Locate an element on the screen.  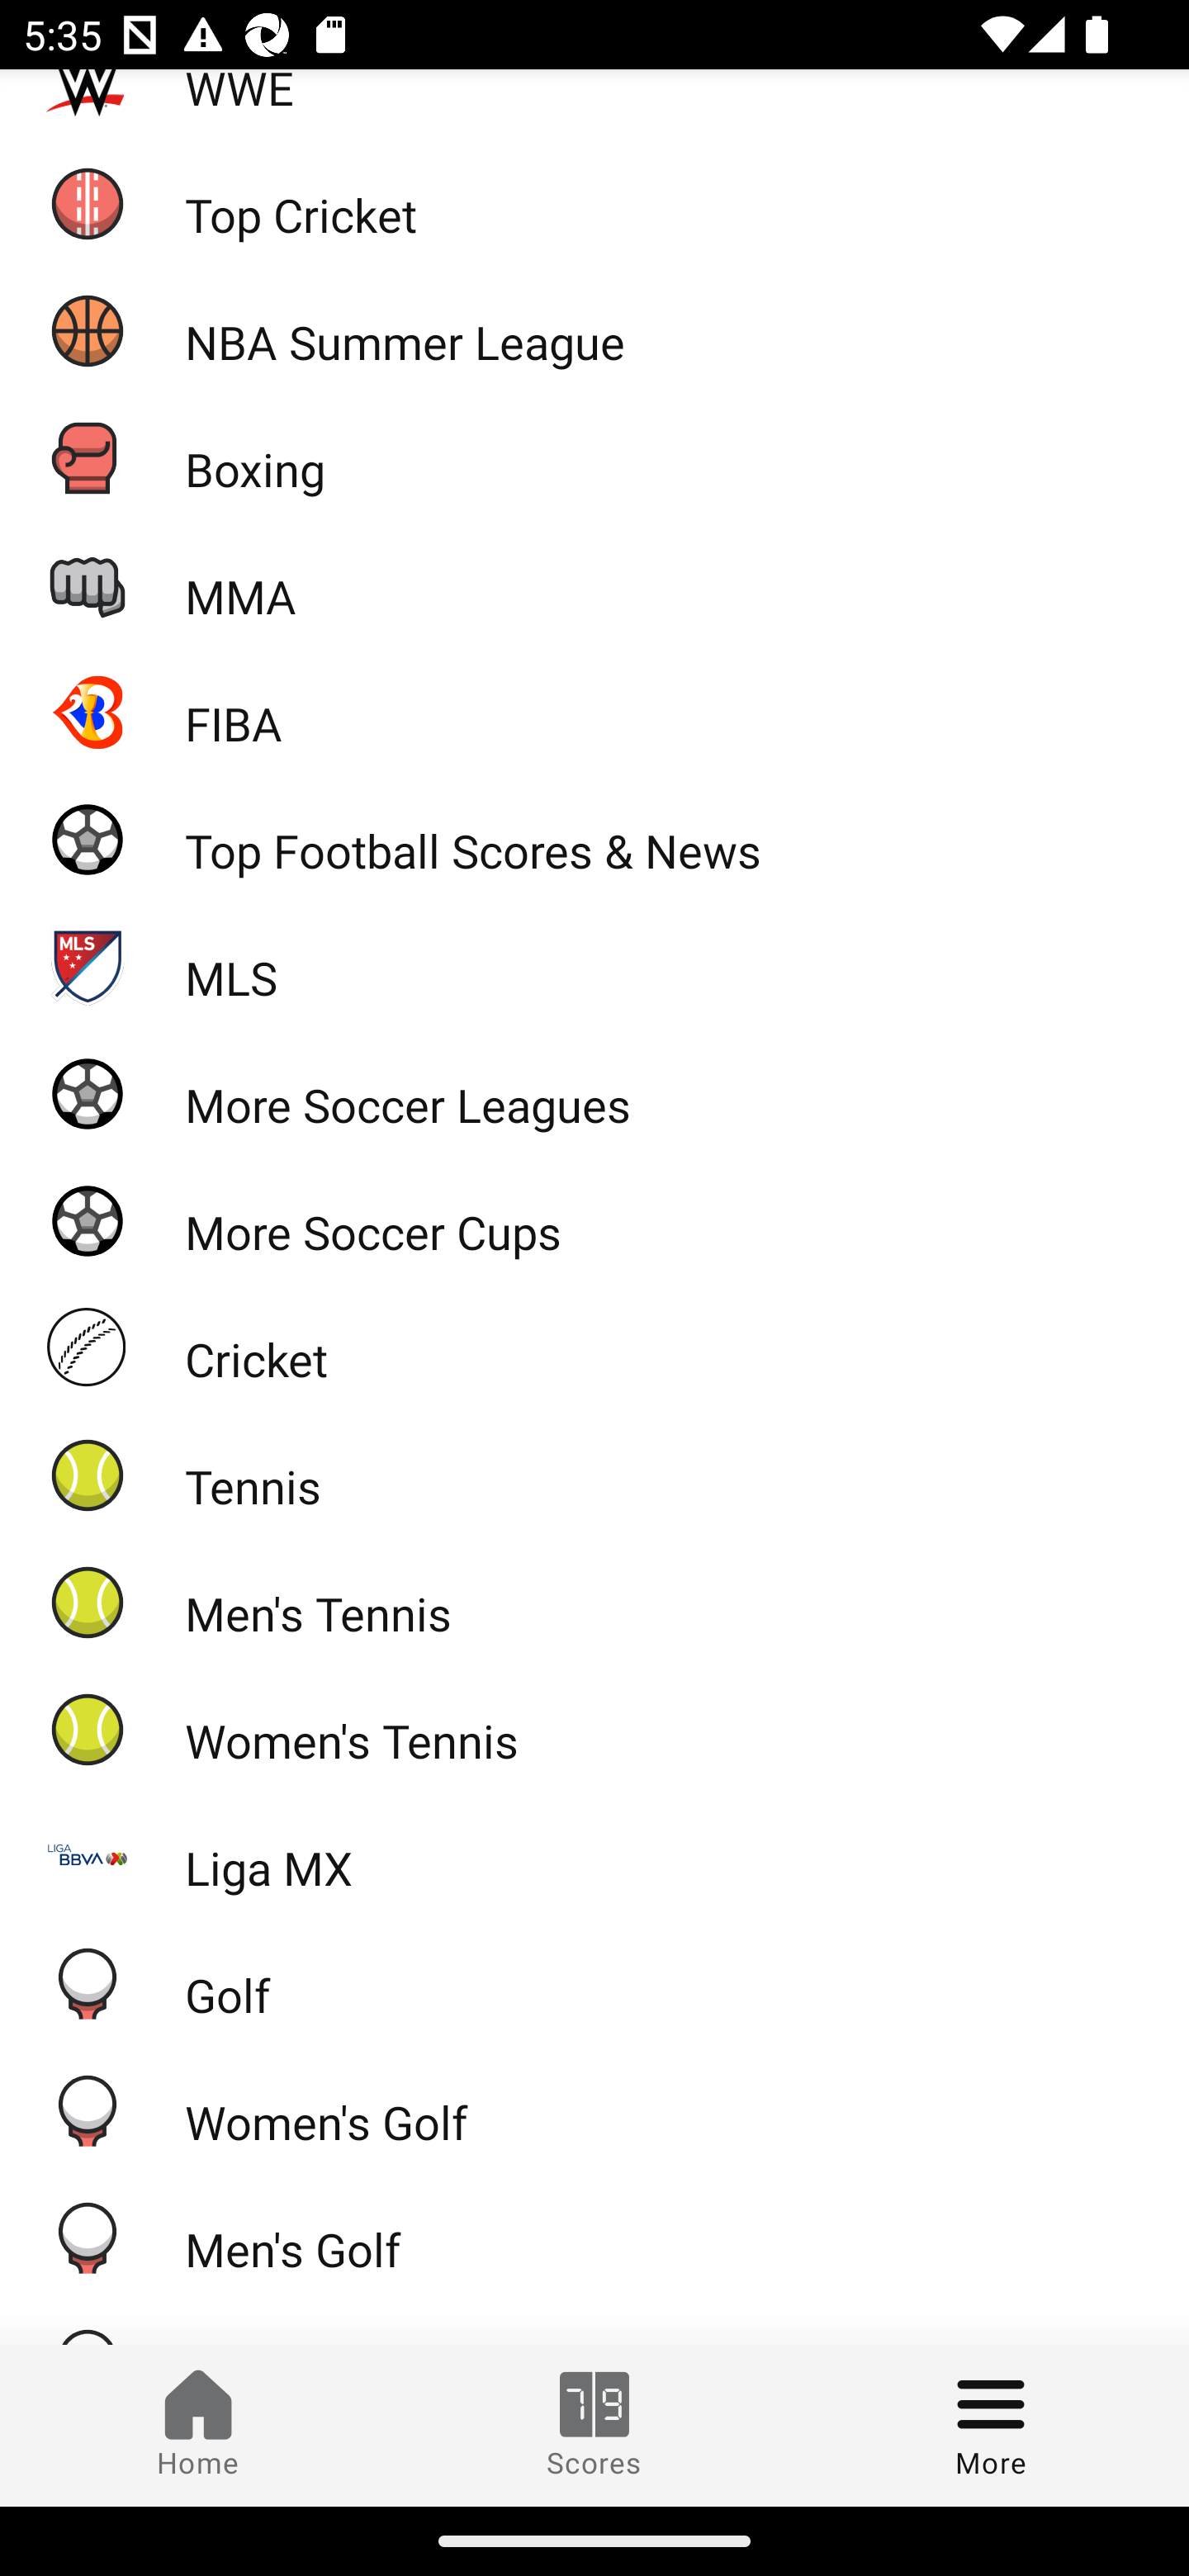
More Soccer Leagues is located at coordinates (594, 1093).